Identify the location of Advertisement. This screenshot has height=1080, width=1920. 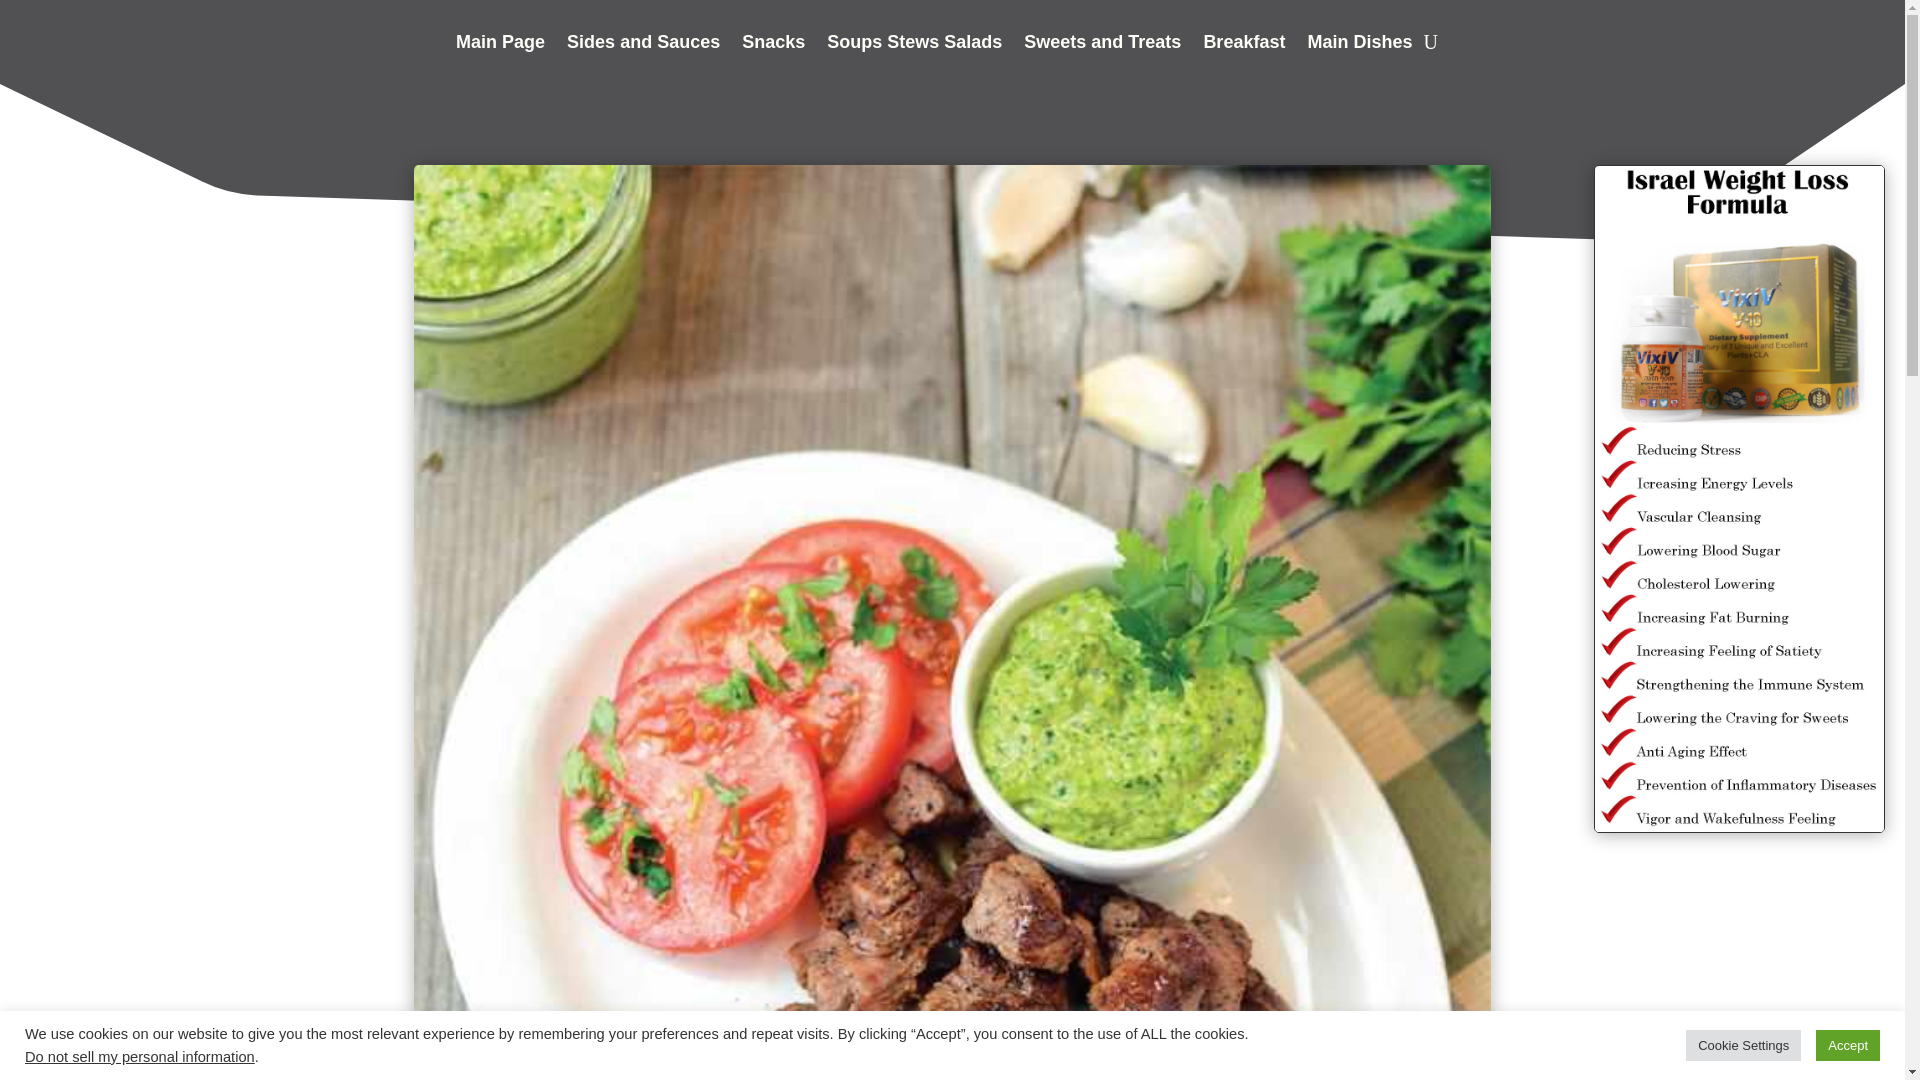
(214, 994).